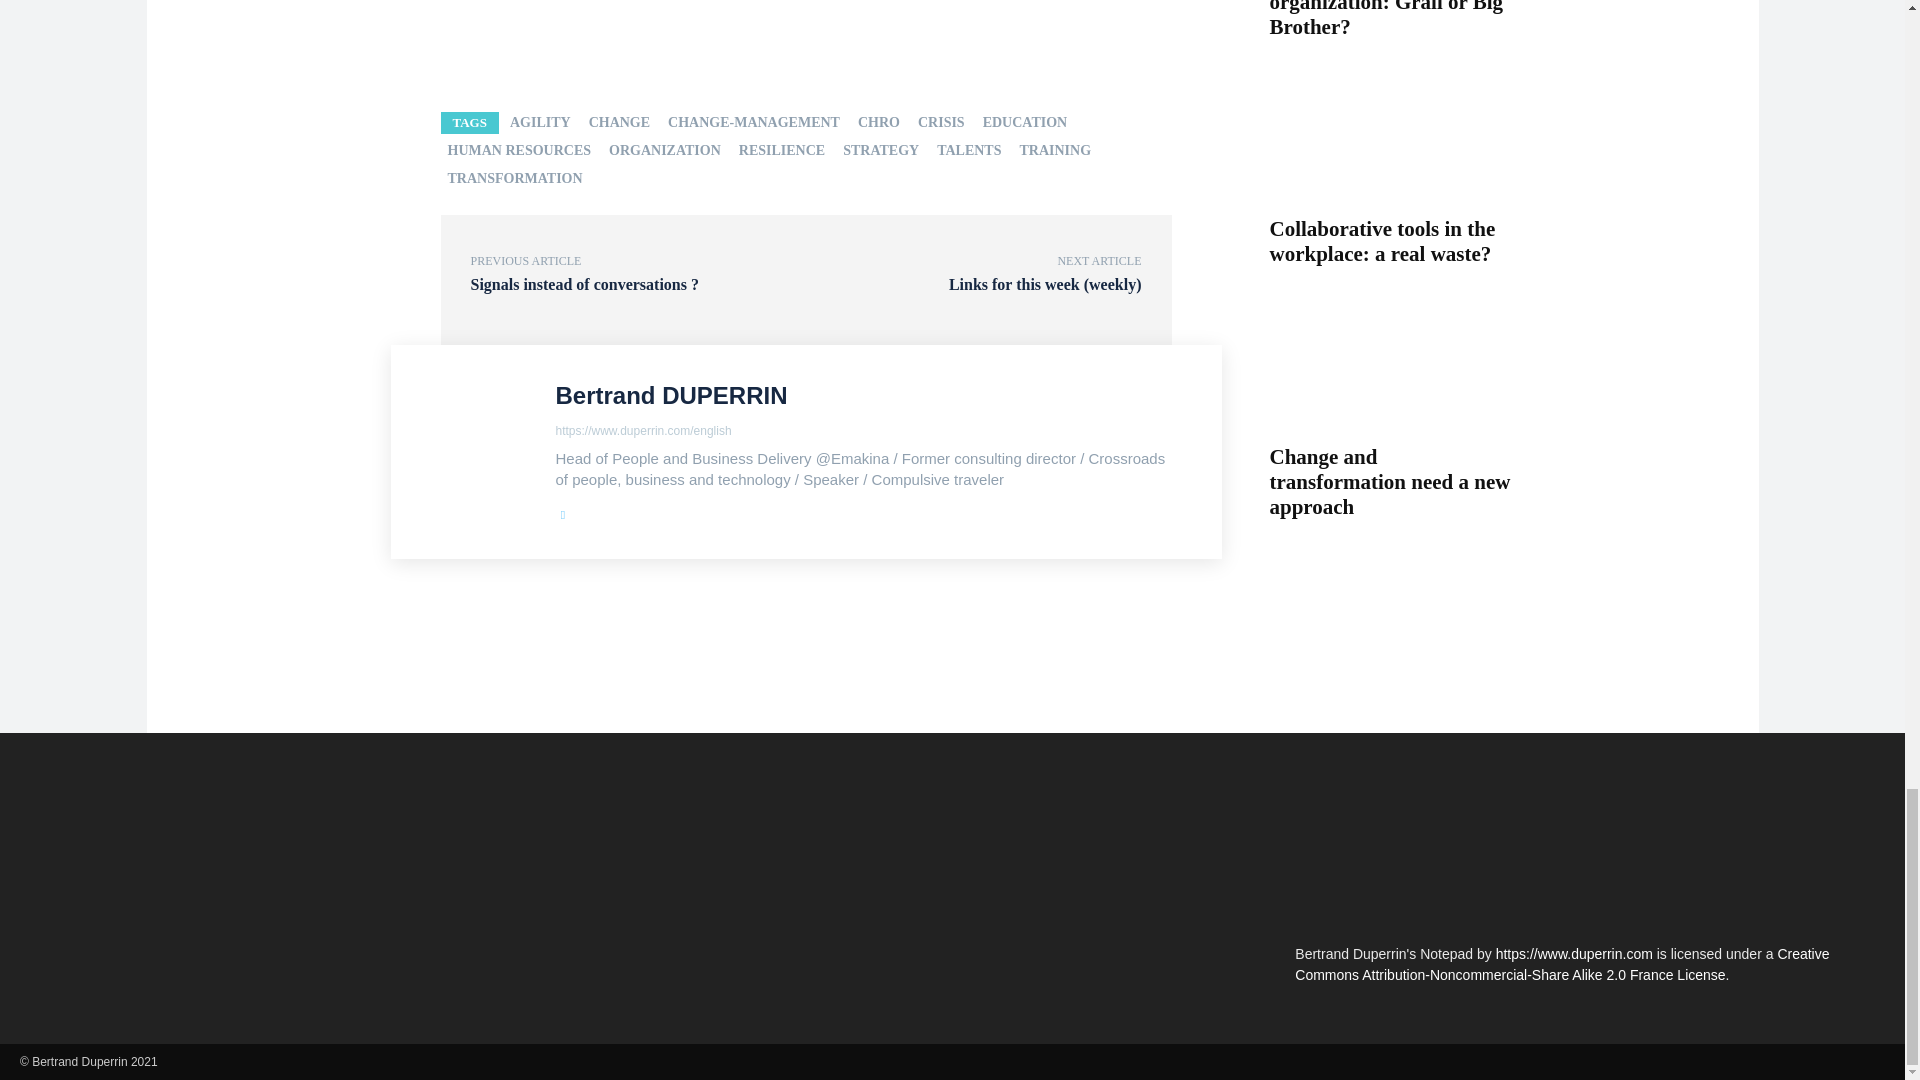 The height and width of the screenshot is (1080, 1920). What do you see at coordinates (1392, 370) in the screenshot?
I see `Change and transformation need a new approach` at bounding box center [1392, 370].